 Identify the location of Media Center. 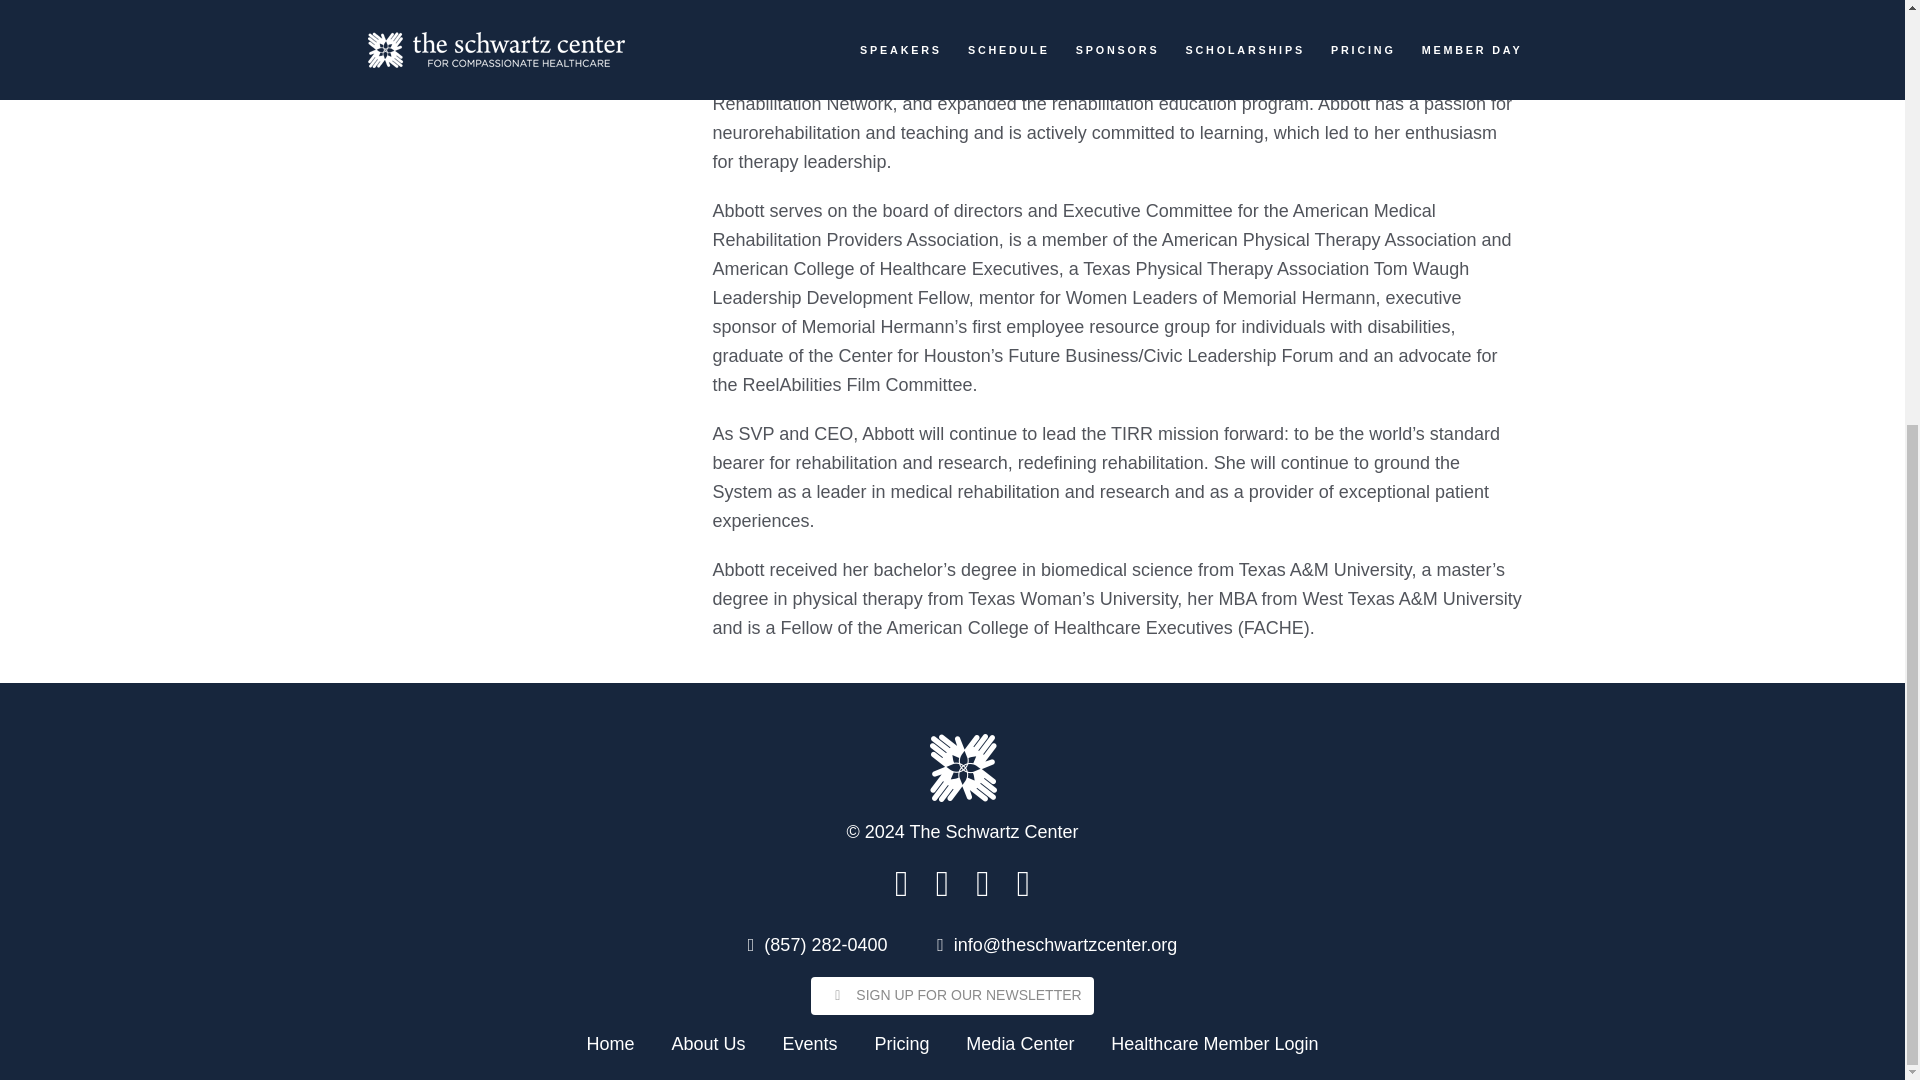
(1019, 1042).